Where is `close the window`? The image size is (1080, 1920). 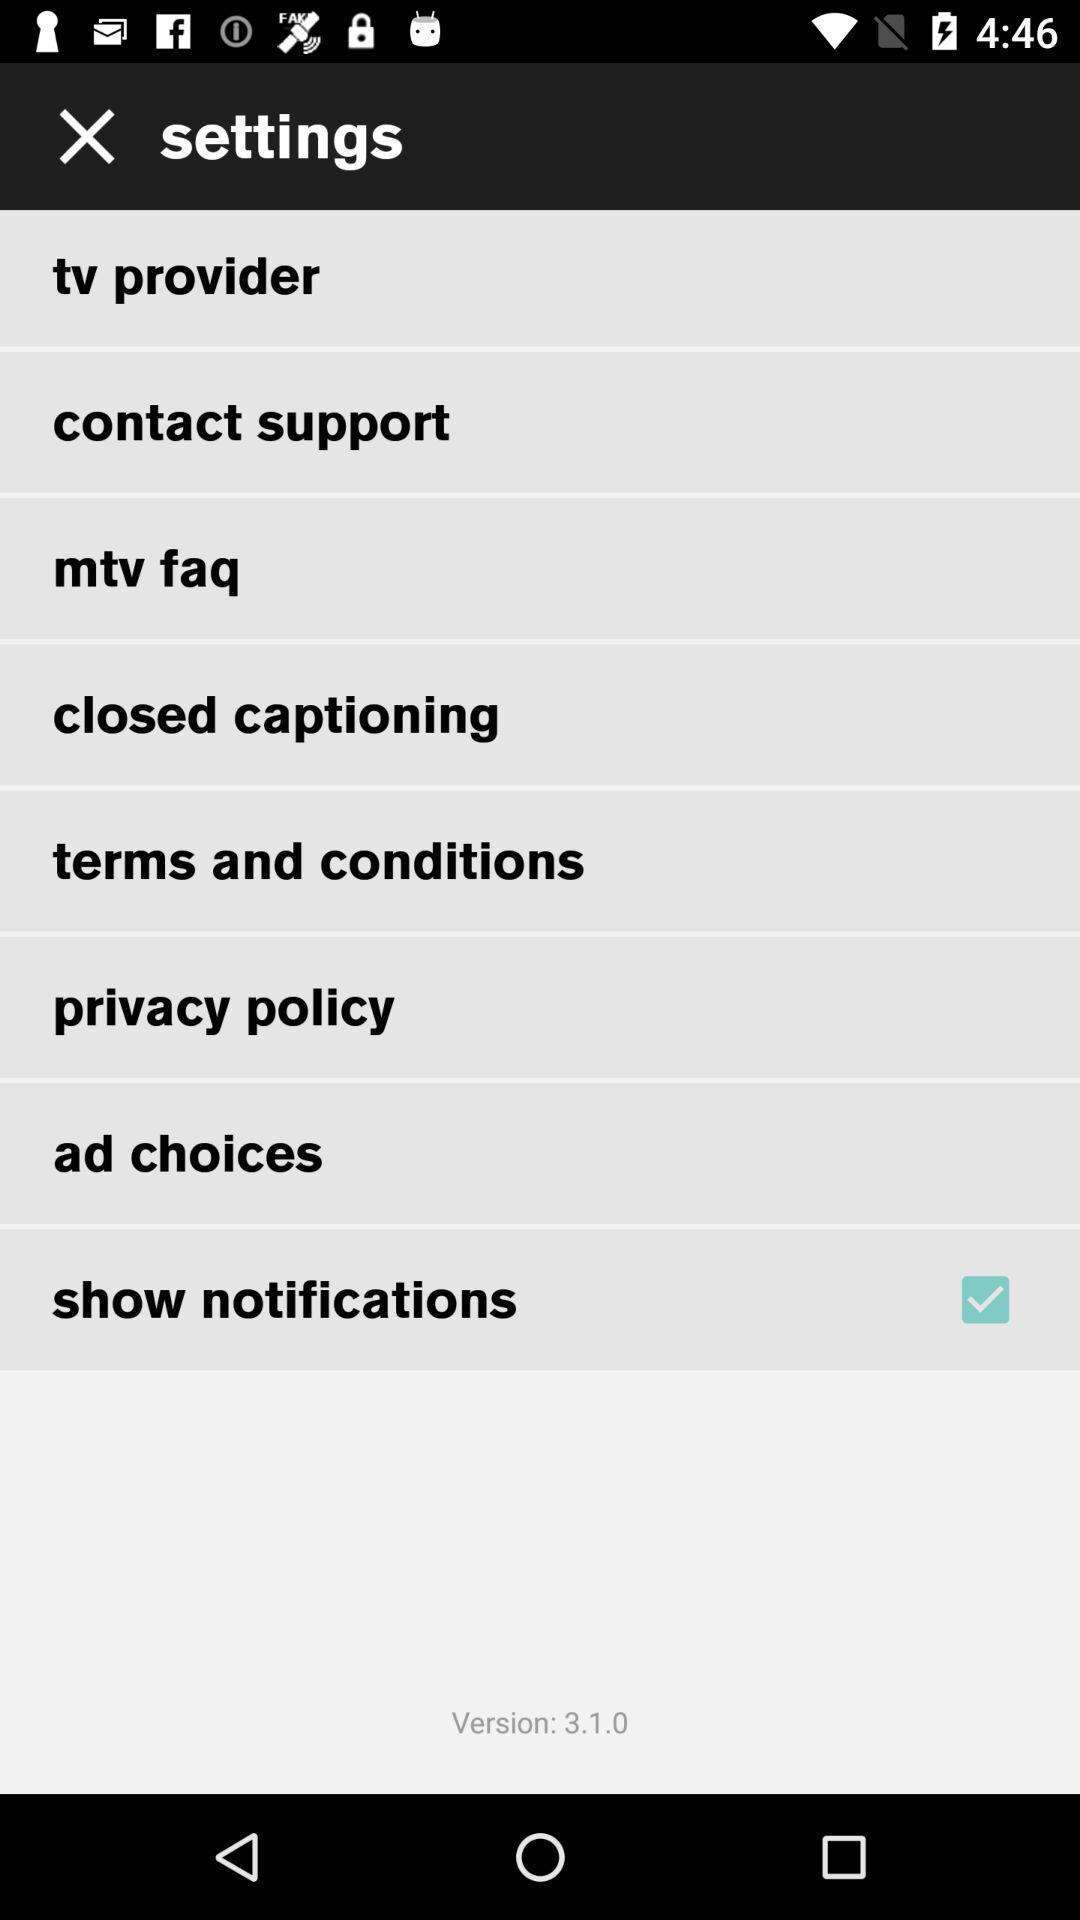
close the window is located at coordinates (80, 136).